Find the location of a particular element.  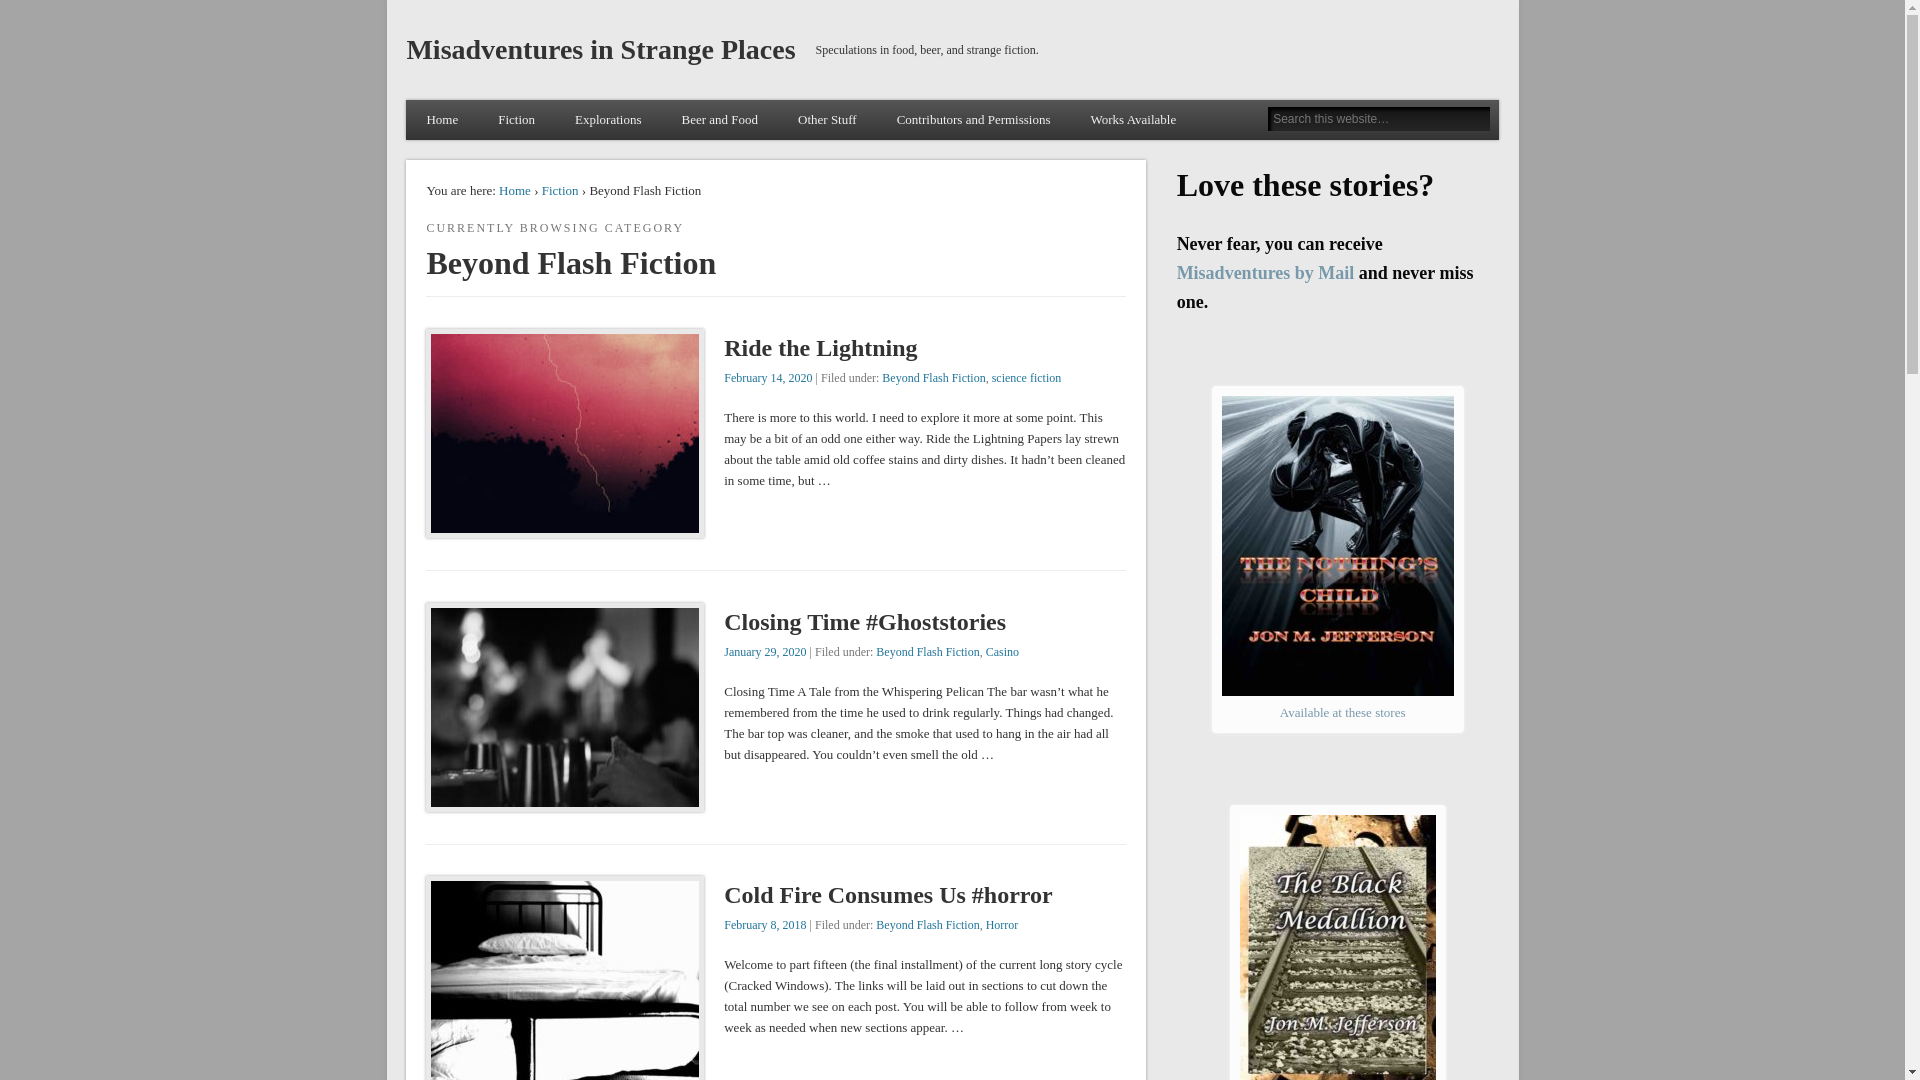

Misadventures by Mail is located at coordinates (1266, 273).